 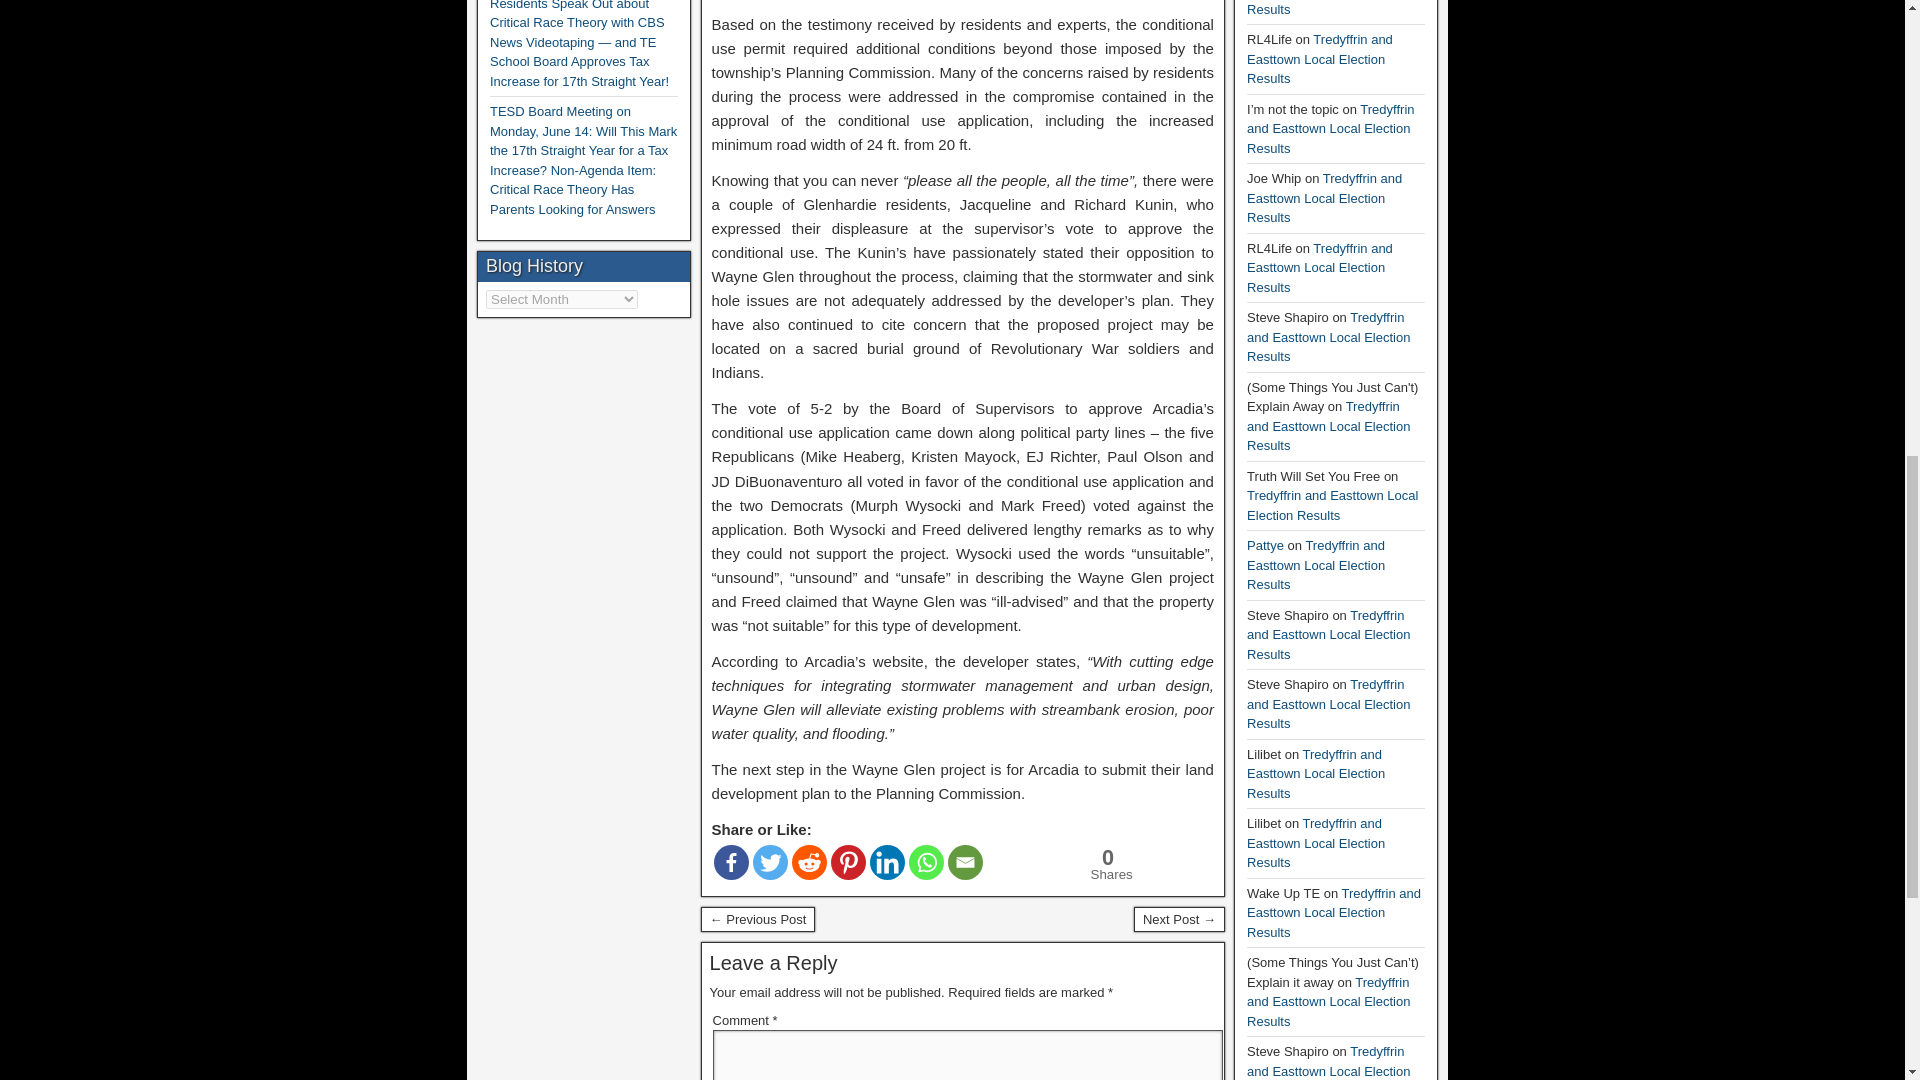 What do you see at coordinates (770, 862) in the screenshot?
I see `Twitter` at bounding box center [770, 862].